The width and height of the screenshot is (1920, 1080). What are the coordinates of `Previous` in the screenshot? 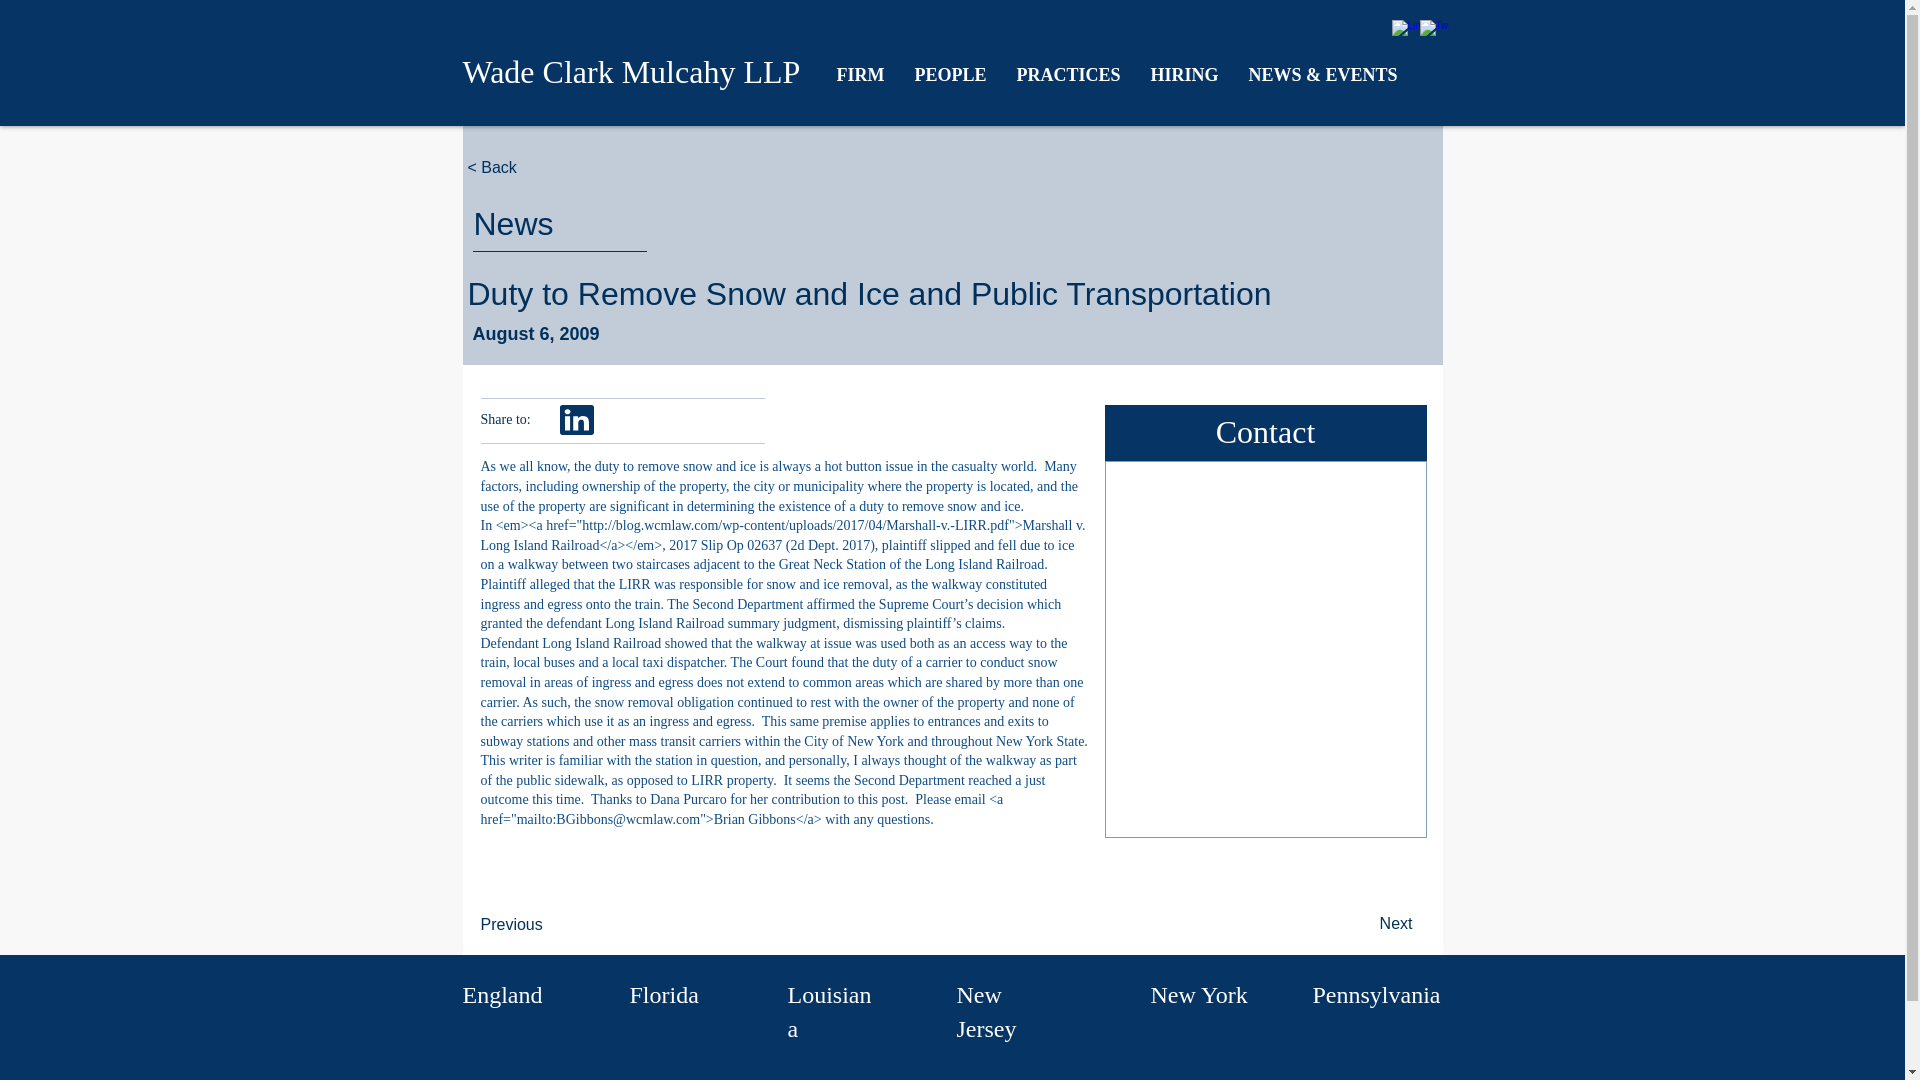 It's located at (546, 925).